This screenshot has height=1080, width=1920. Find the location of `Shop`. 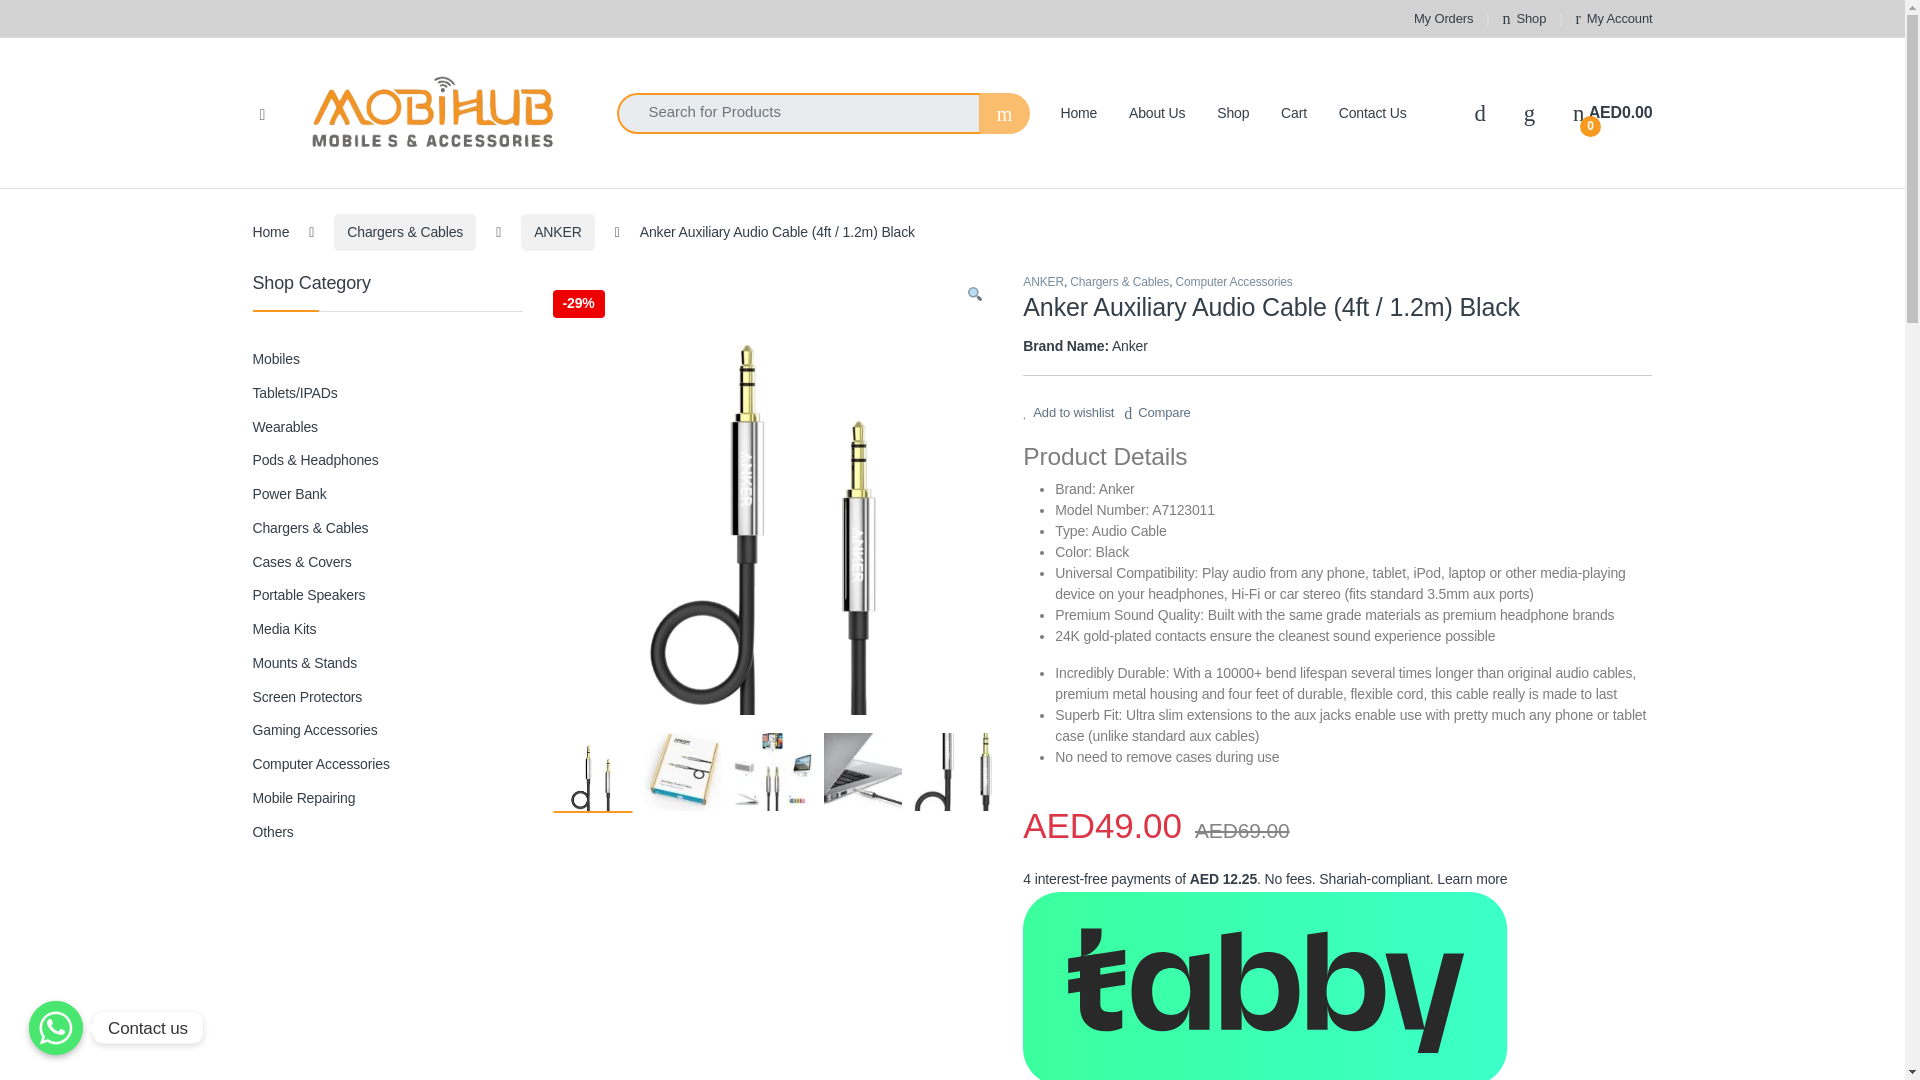

Shop is located at coordinates (1233, 113).